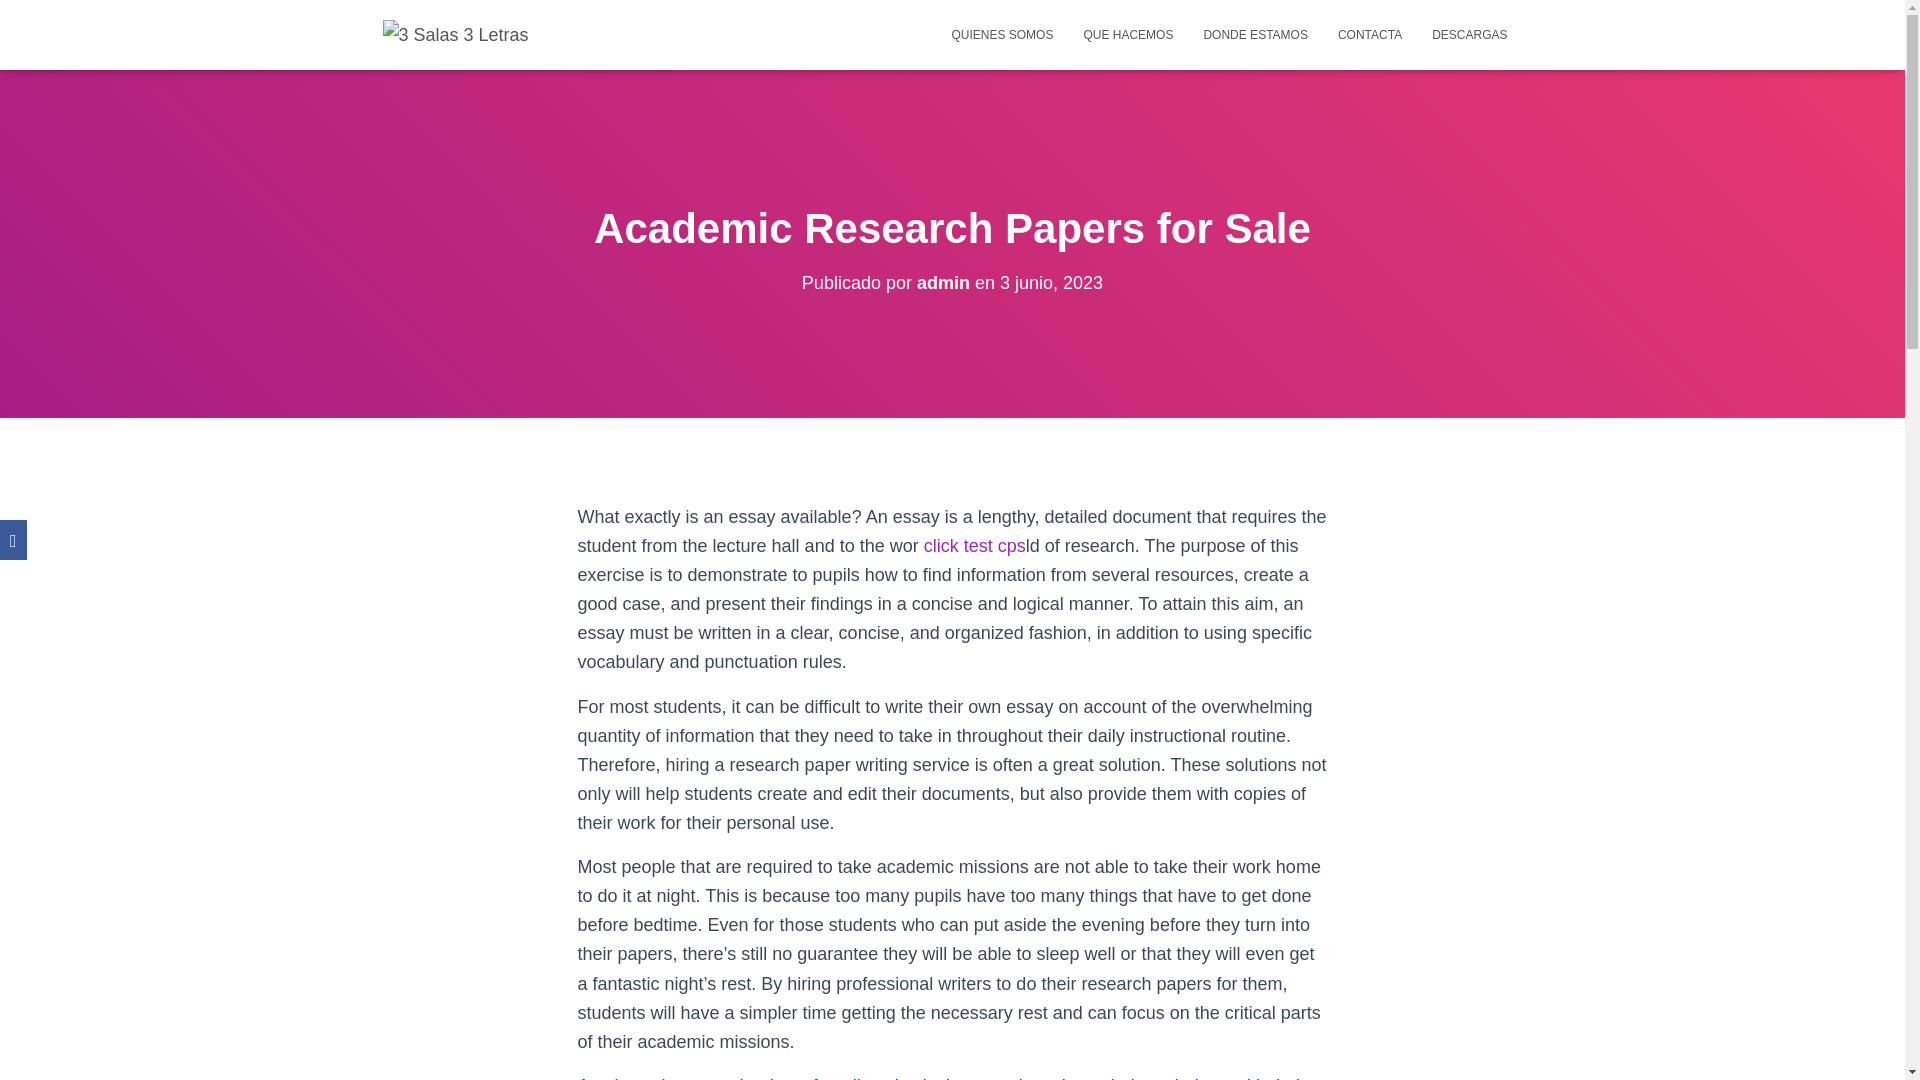 The height and width of the screenshot is (1080, 1920). What do you see at coordinates (943, 282) in the screenshot?
I see `admin` at bounding box center [943, 282].